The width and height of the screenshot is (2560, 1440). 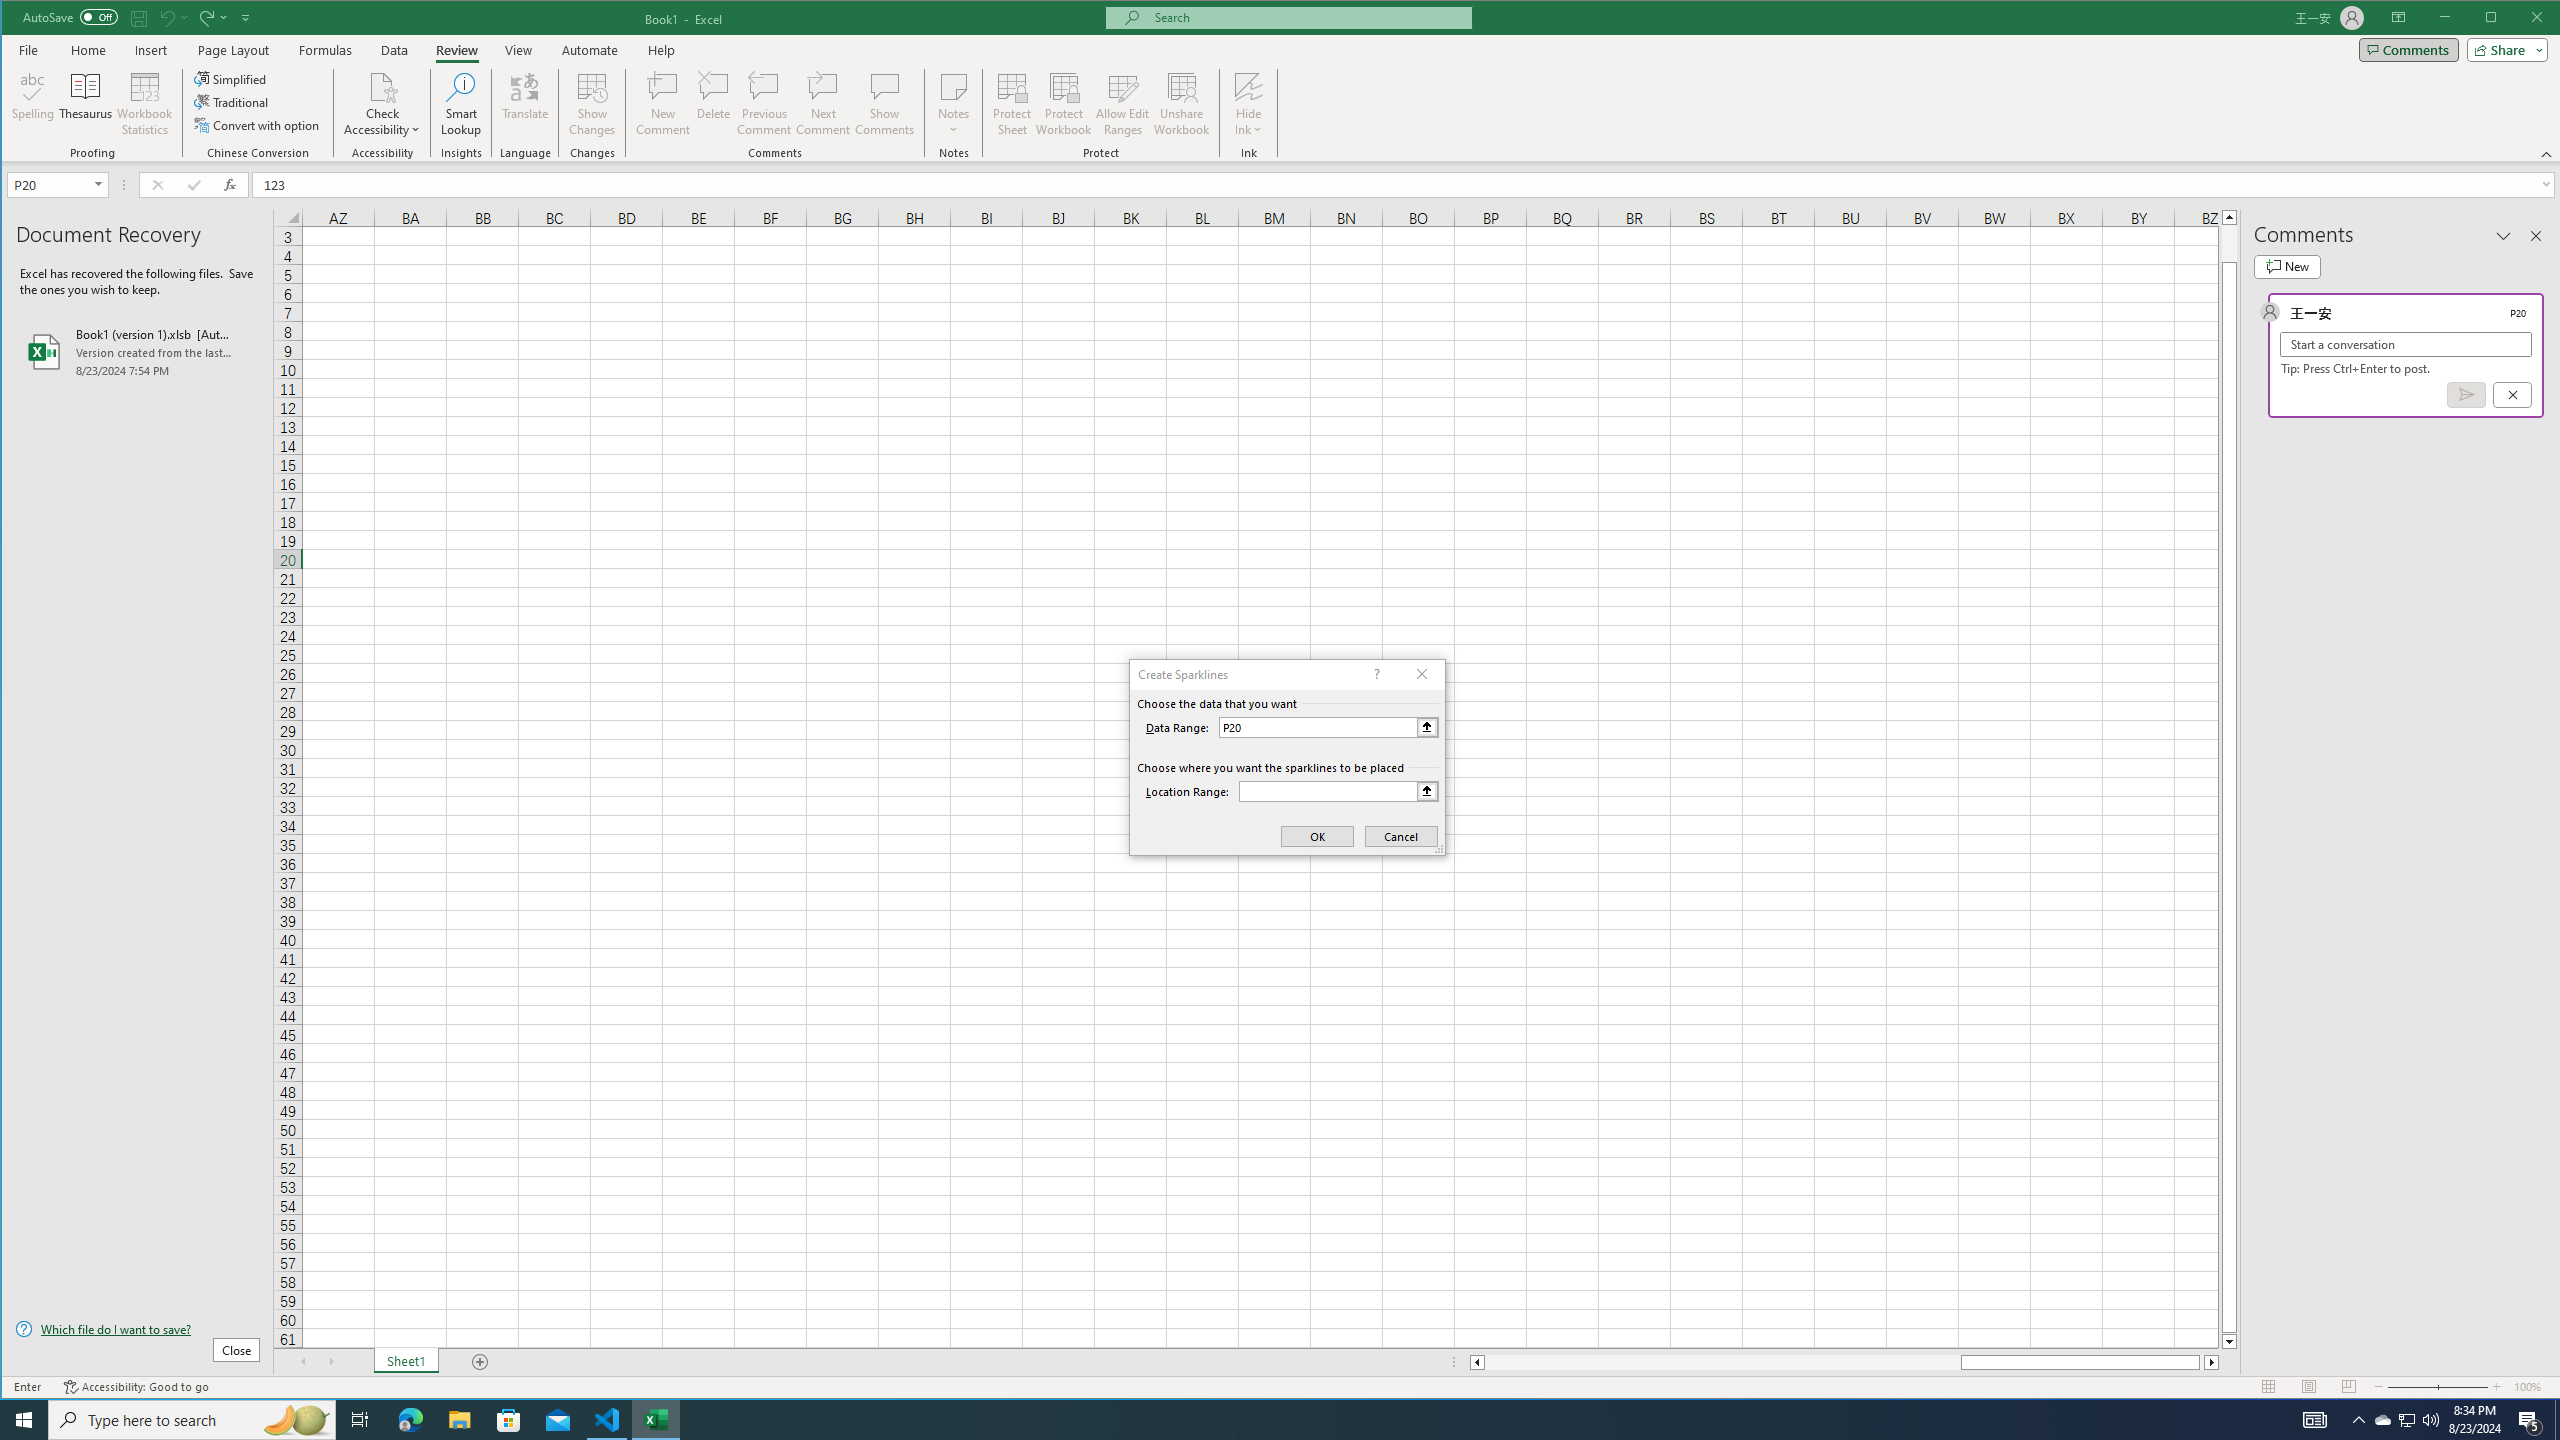 What do you see at coordinates (590, 50) in the screenshot?
I see `Automate` at bounding box center [590, 50].